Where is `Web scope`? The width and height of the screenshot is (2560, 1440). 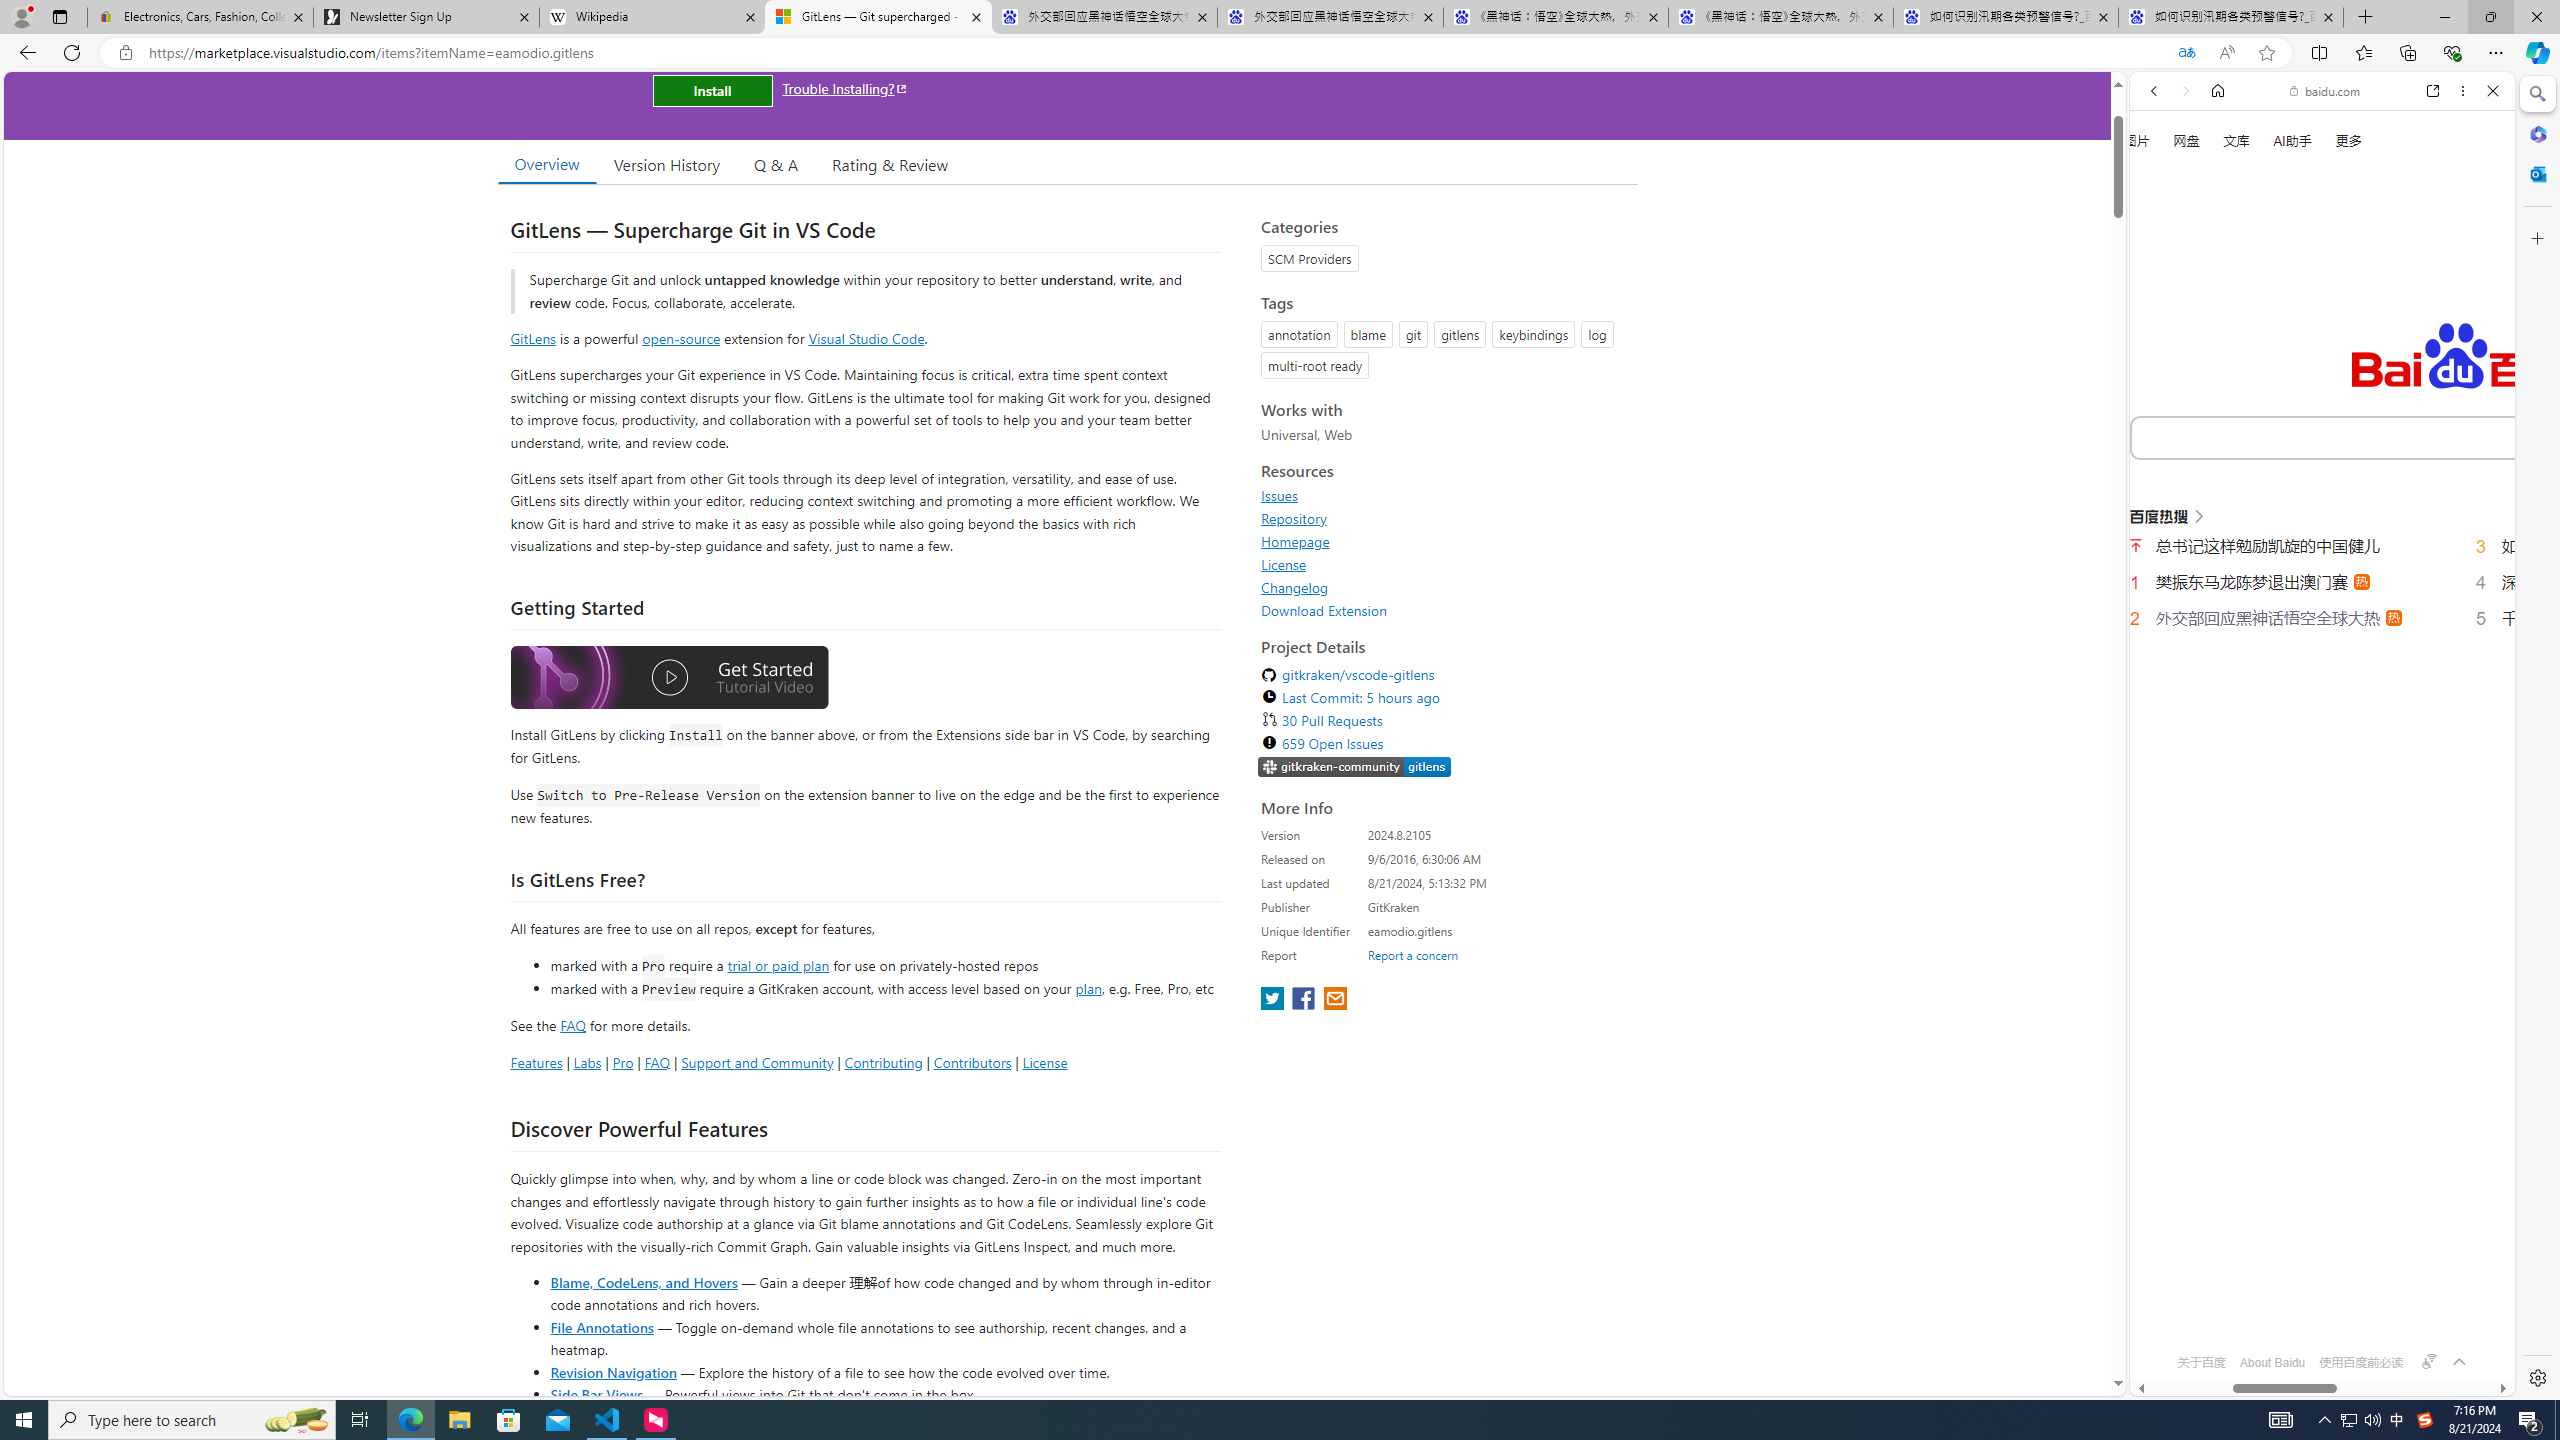 Web scope is located at coordinates (2163, 180).